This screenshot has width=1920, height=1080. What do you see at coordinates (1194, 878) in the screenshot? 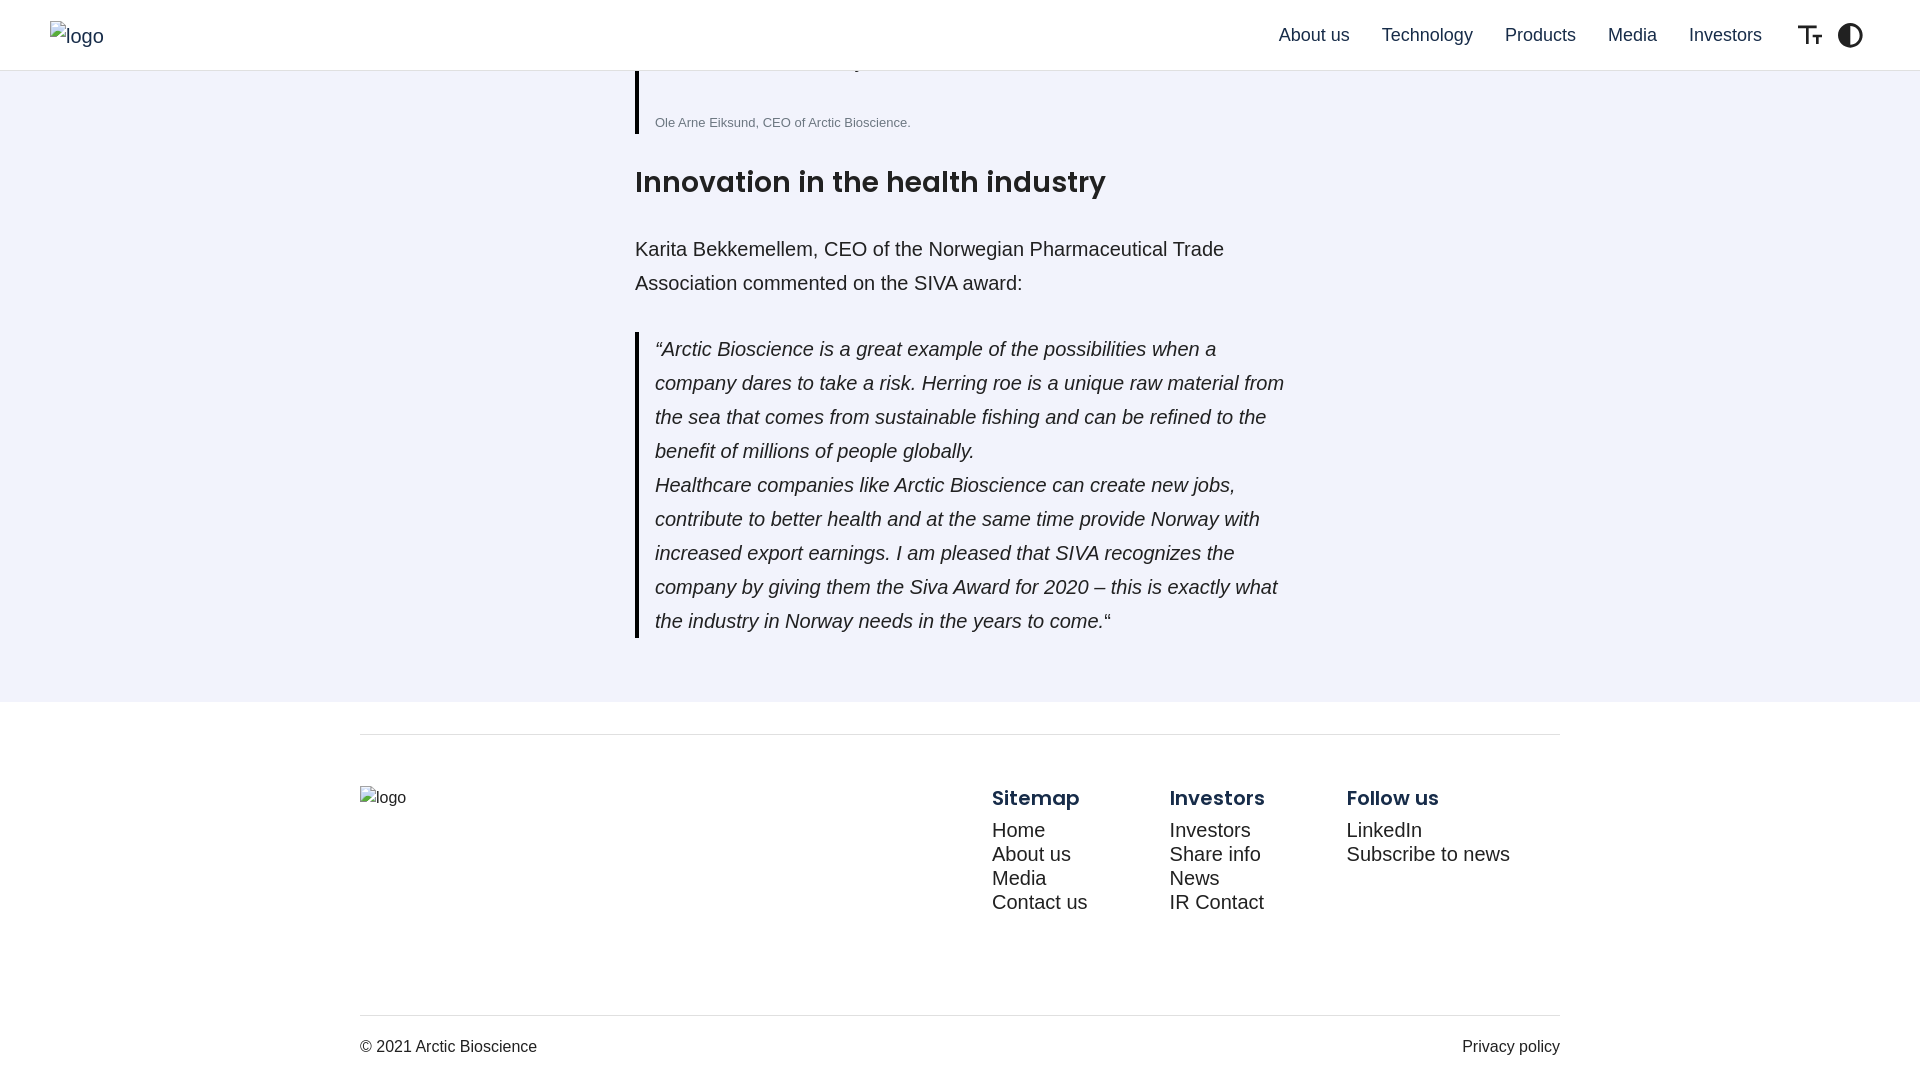
I see `News` at bounding box center [1194, 878].